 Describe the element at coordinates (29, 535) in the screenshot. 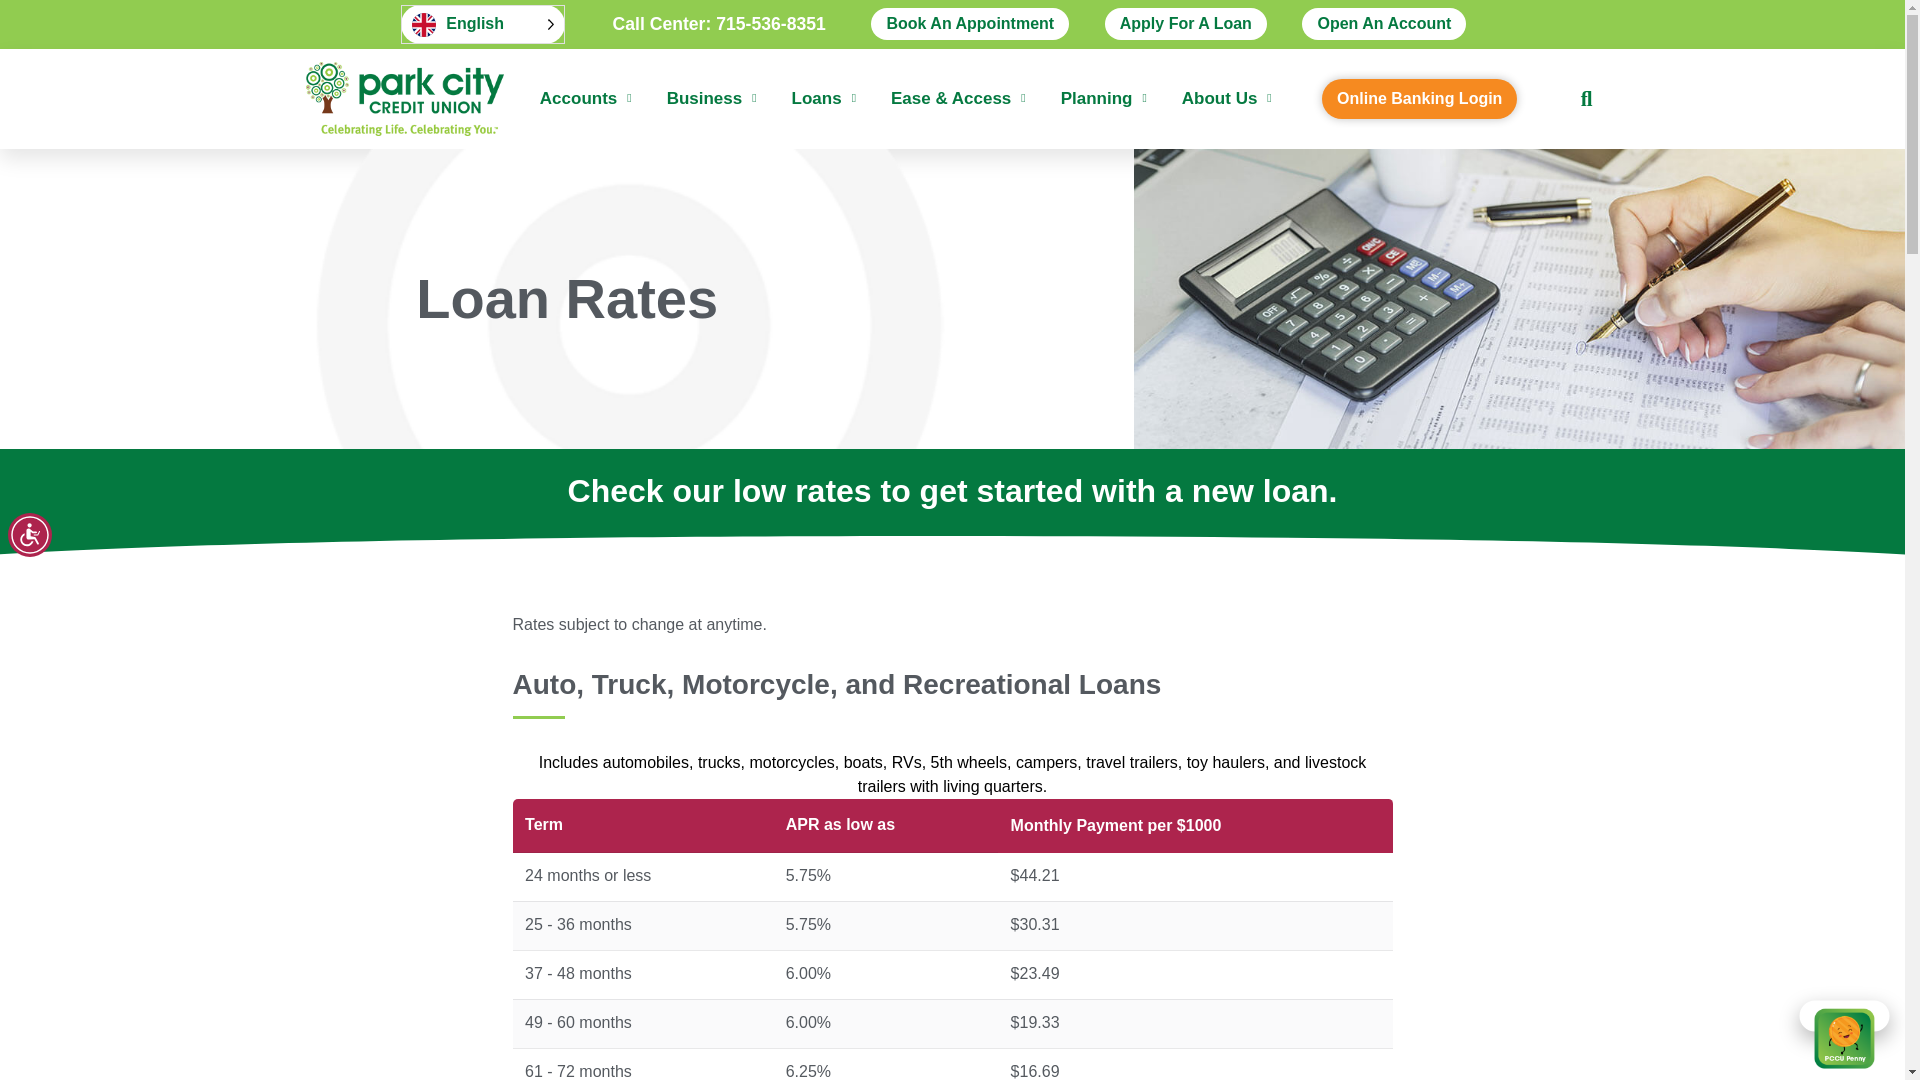

I see `Accessibility Menu` at that location.